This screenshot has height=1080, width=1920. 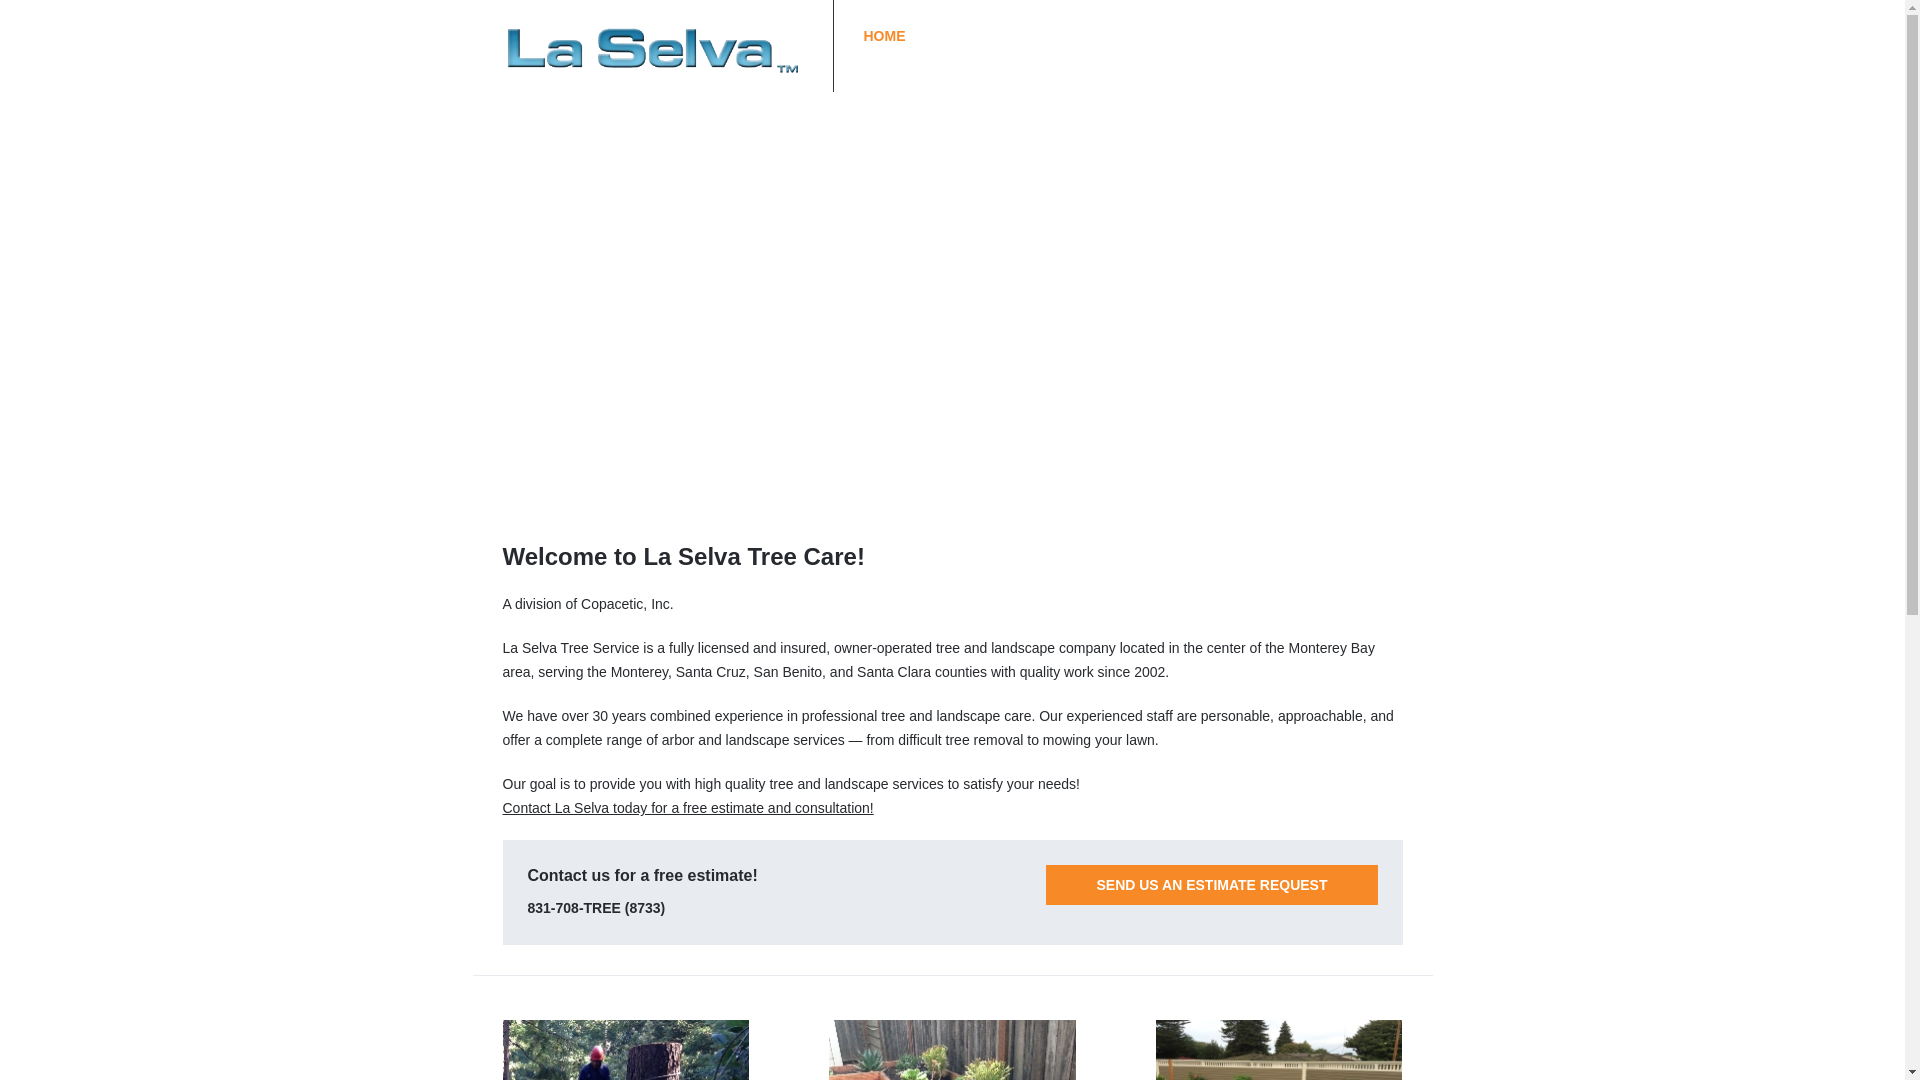 I want to click on GALLERY, so click(x=1207, y=36).